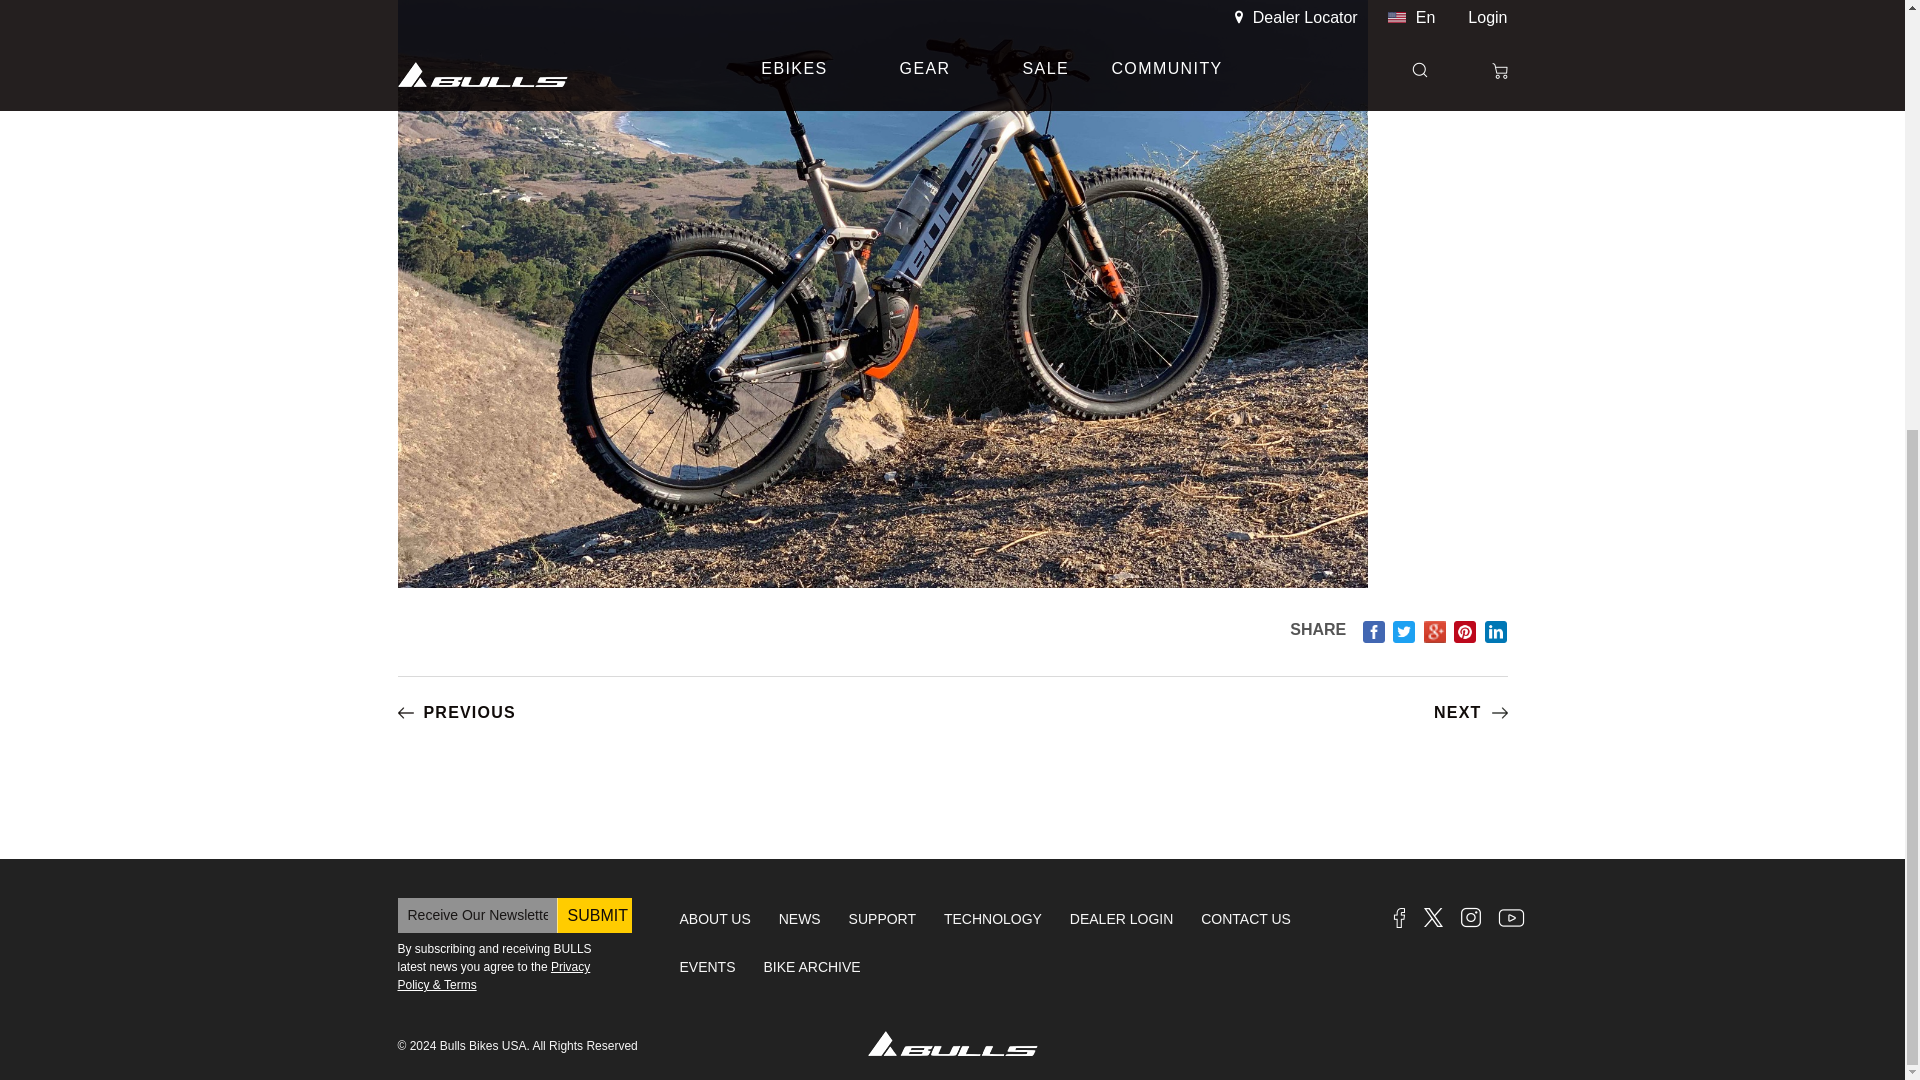 The width and height of the screenshot is (1920, 1080). Describe the element at coordinates (1434, 916) in the screenshot. I see `twitter` at that location.